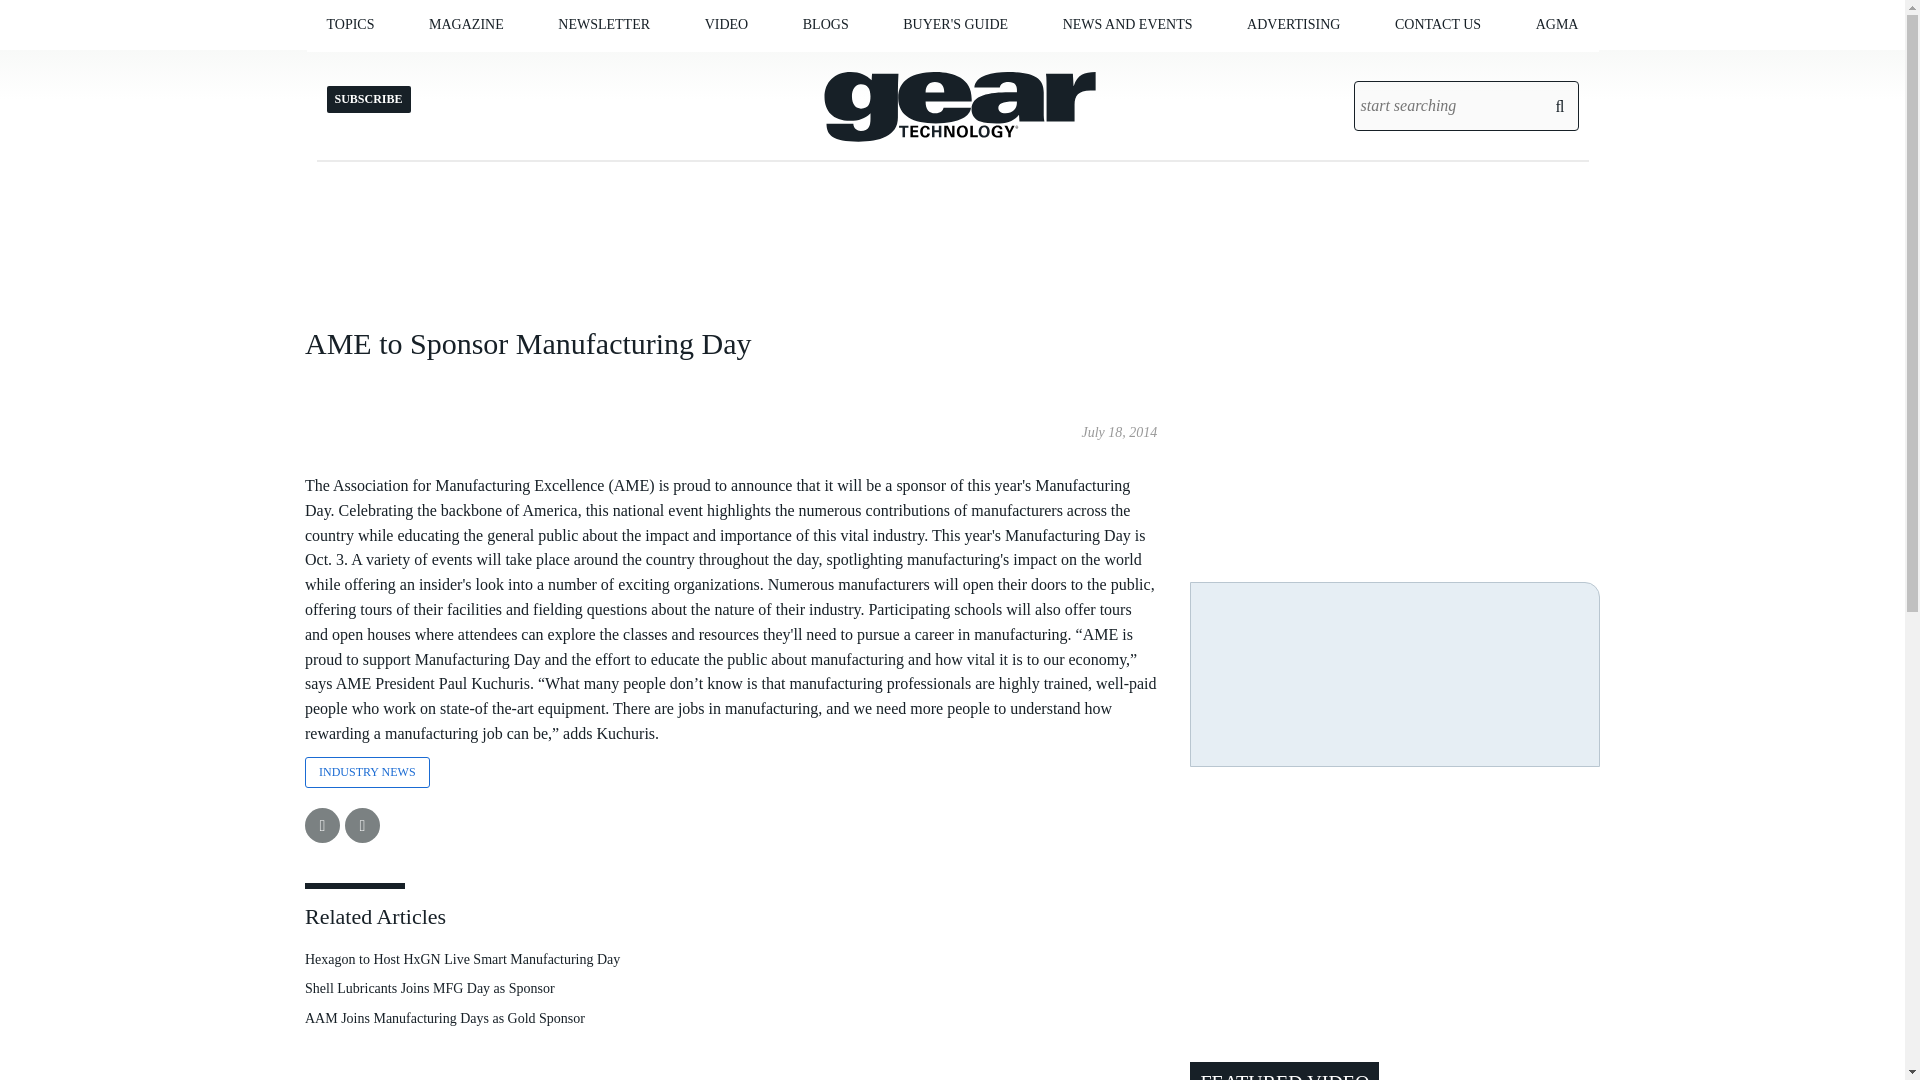  Describe the element at coordinates (554, 66) in the screenshot. I see `ADVERTISE` at that location.